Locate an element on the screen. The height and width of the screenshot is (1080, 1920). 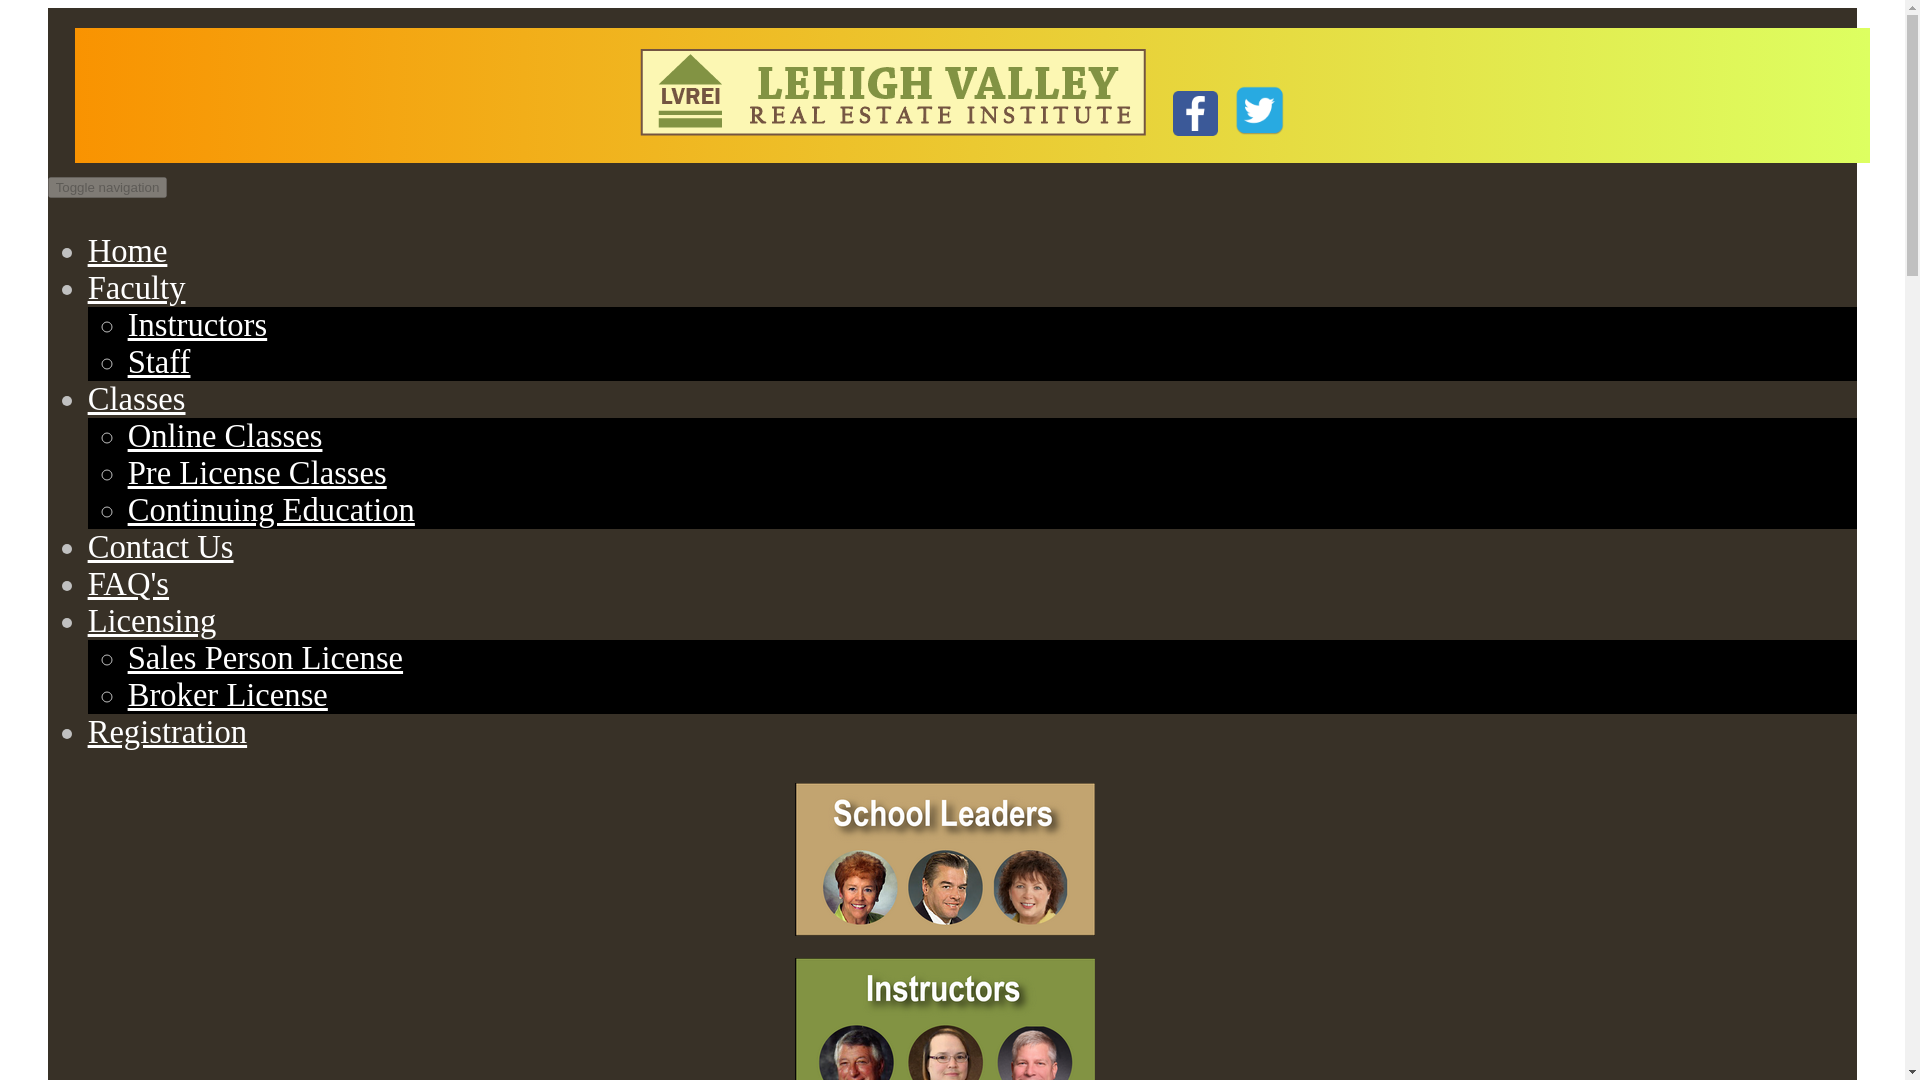
Toggle navigation is located at coordinates (108, 187).